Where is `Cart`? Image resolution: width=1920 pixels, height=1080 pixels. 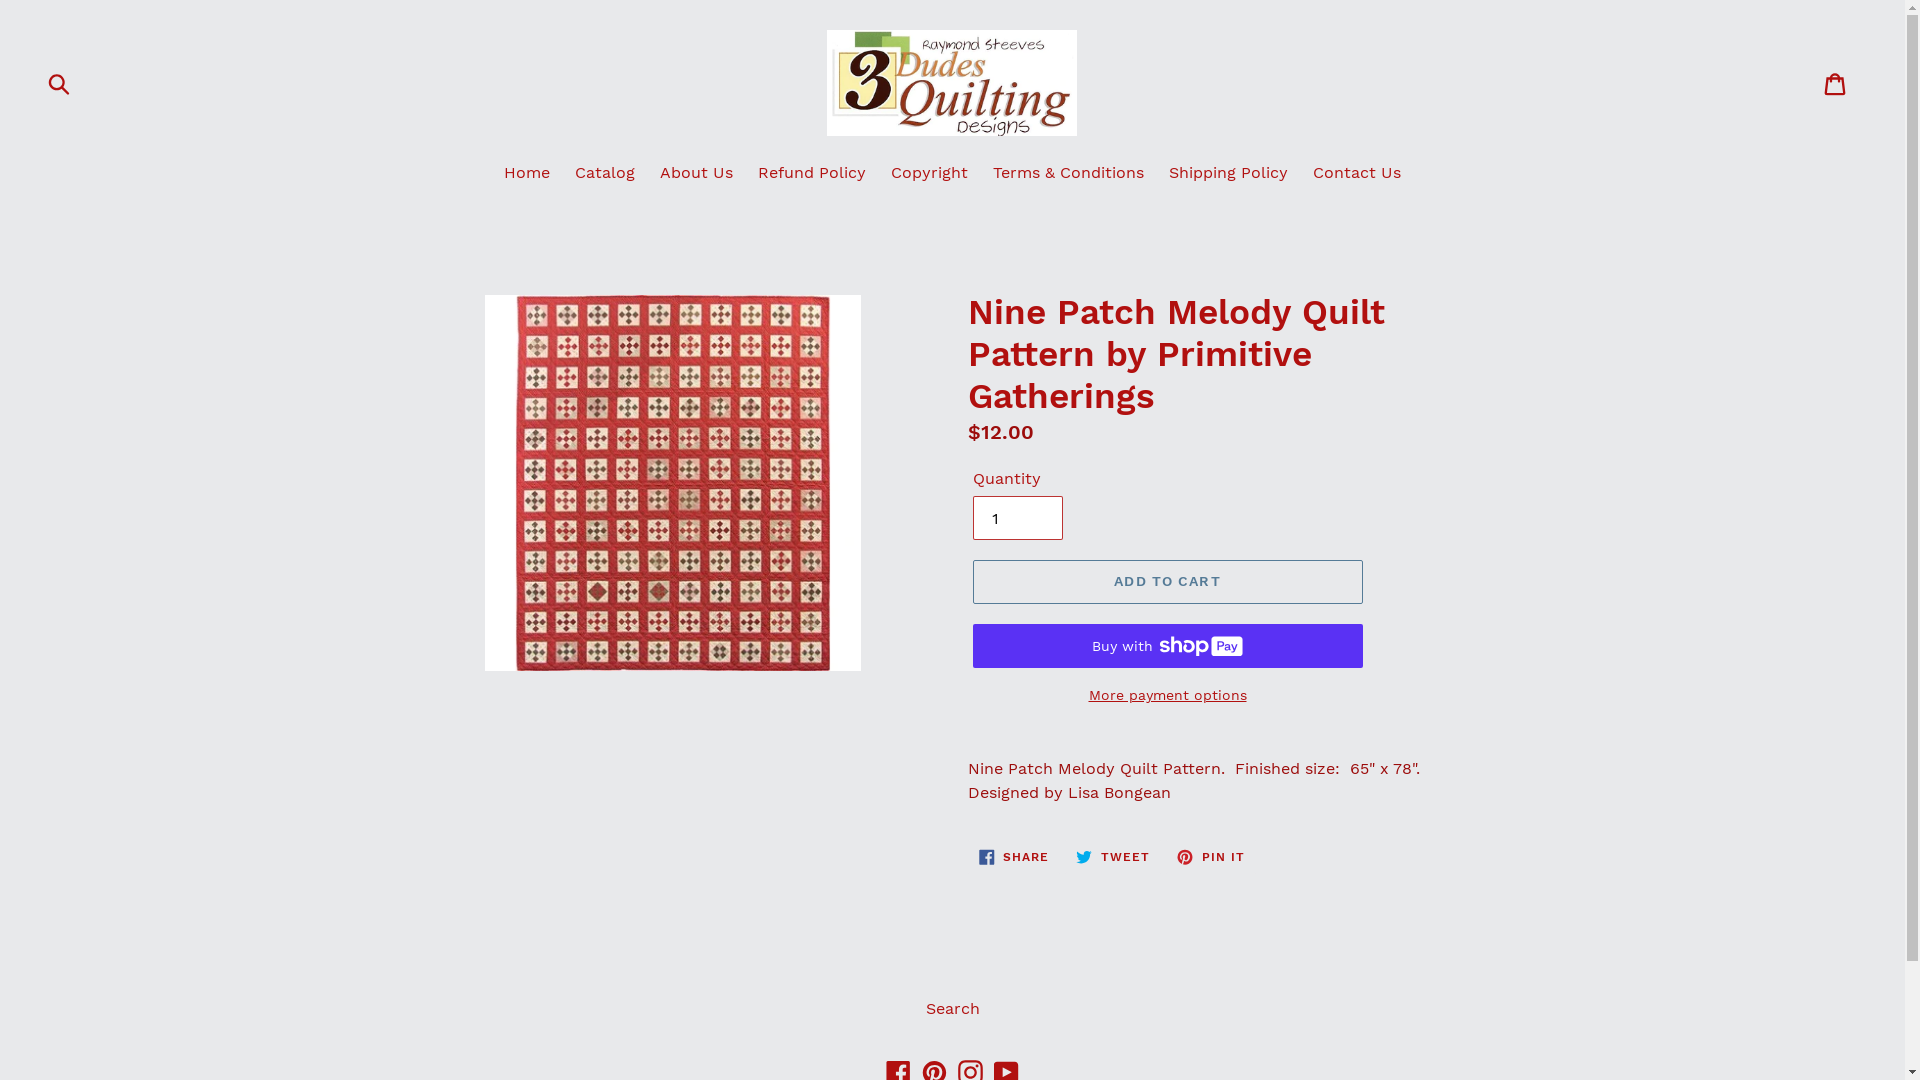
Cart is located at coordinates (1836, 84).